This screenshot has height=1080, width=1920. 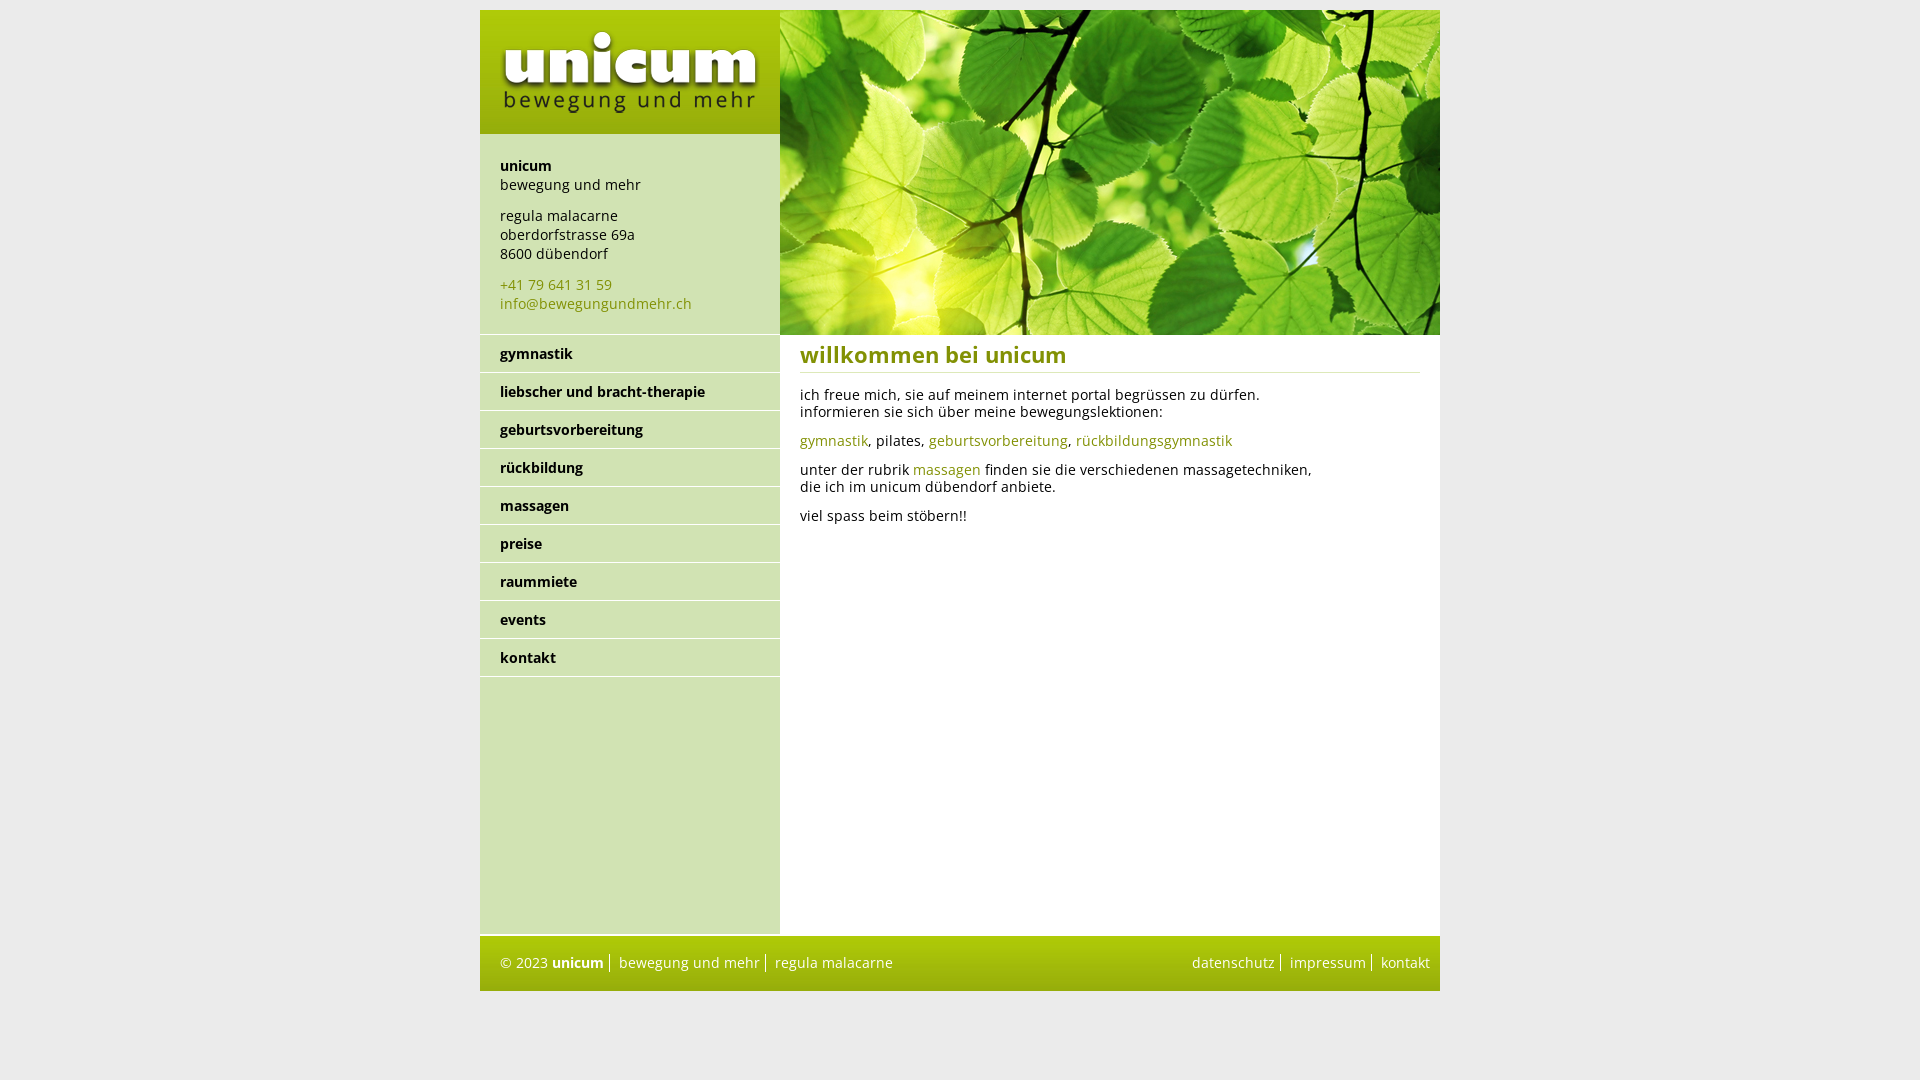 What do you see at coordinates (630, 430) in the screenshot?
I see `geburtsvorbereitung` at bounding box center [630, 430].